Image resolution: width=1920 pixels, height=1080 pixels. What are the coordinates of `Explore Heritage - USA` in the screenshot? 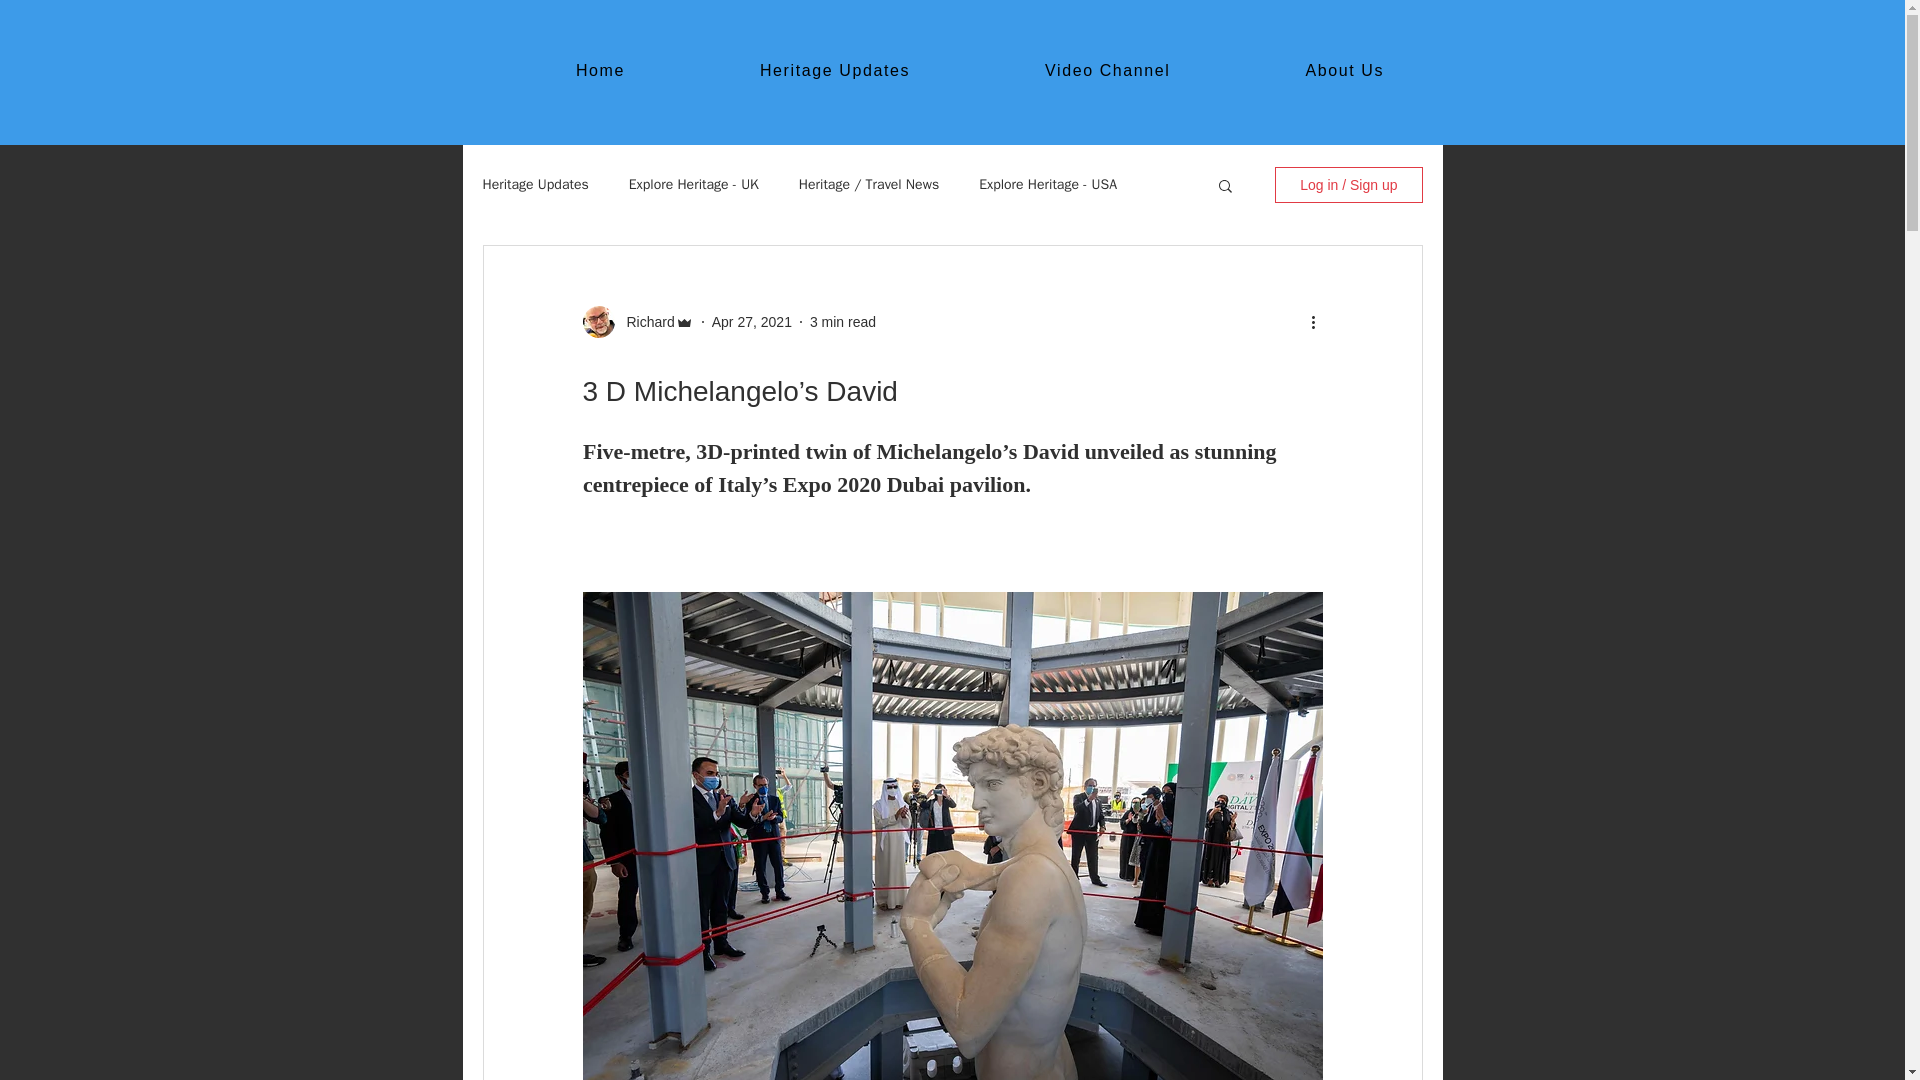 It's located at (980, 70).